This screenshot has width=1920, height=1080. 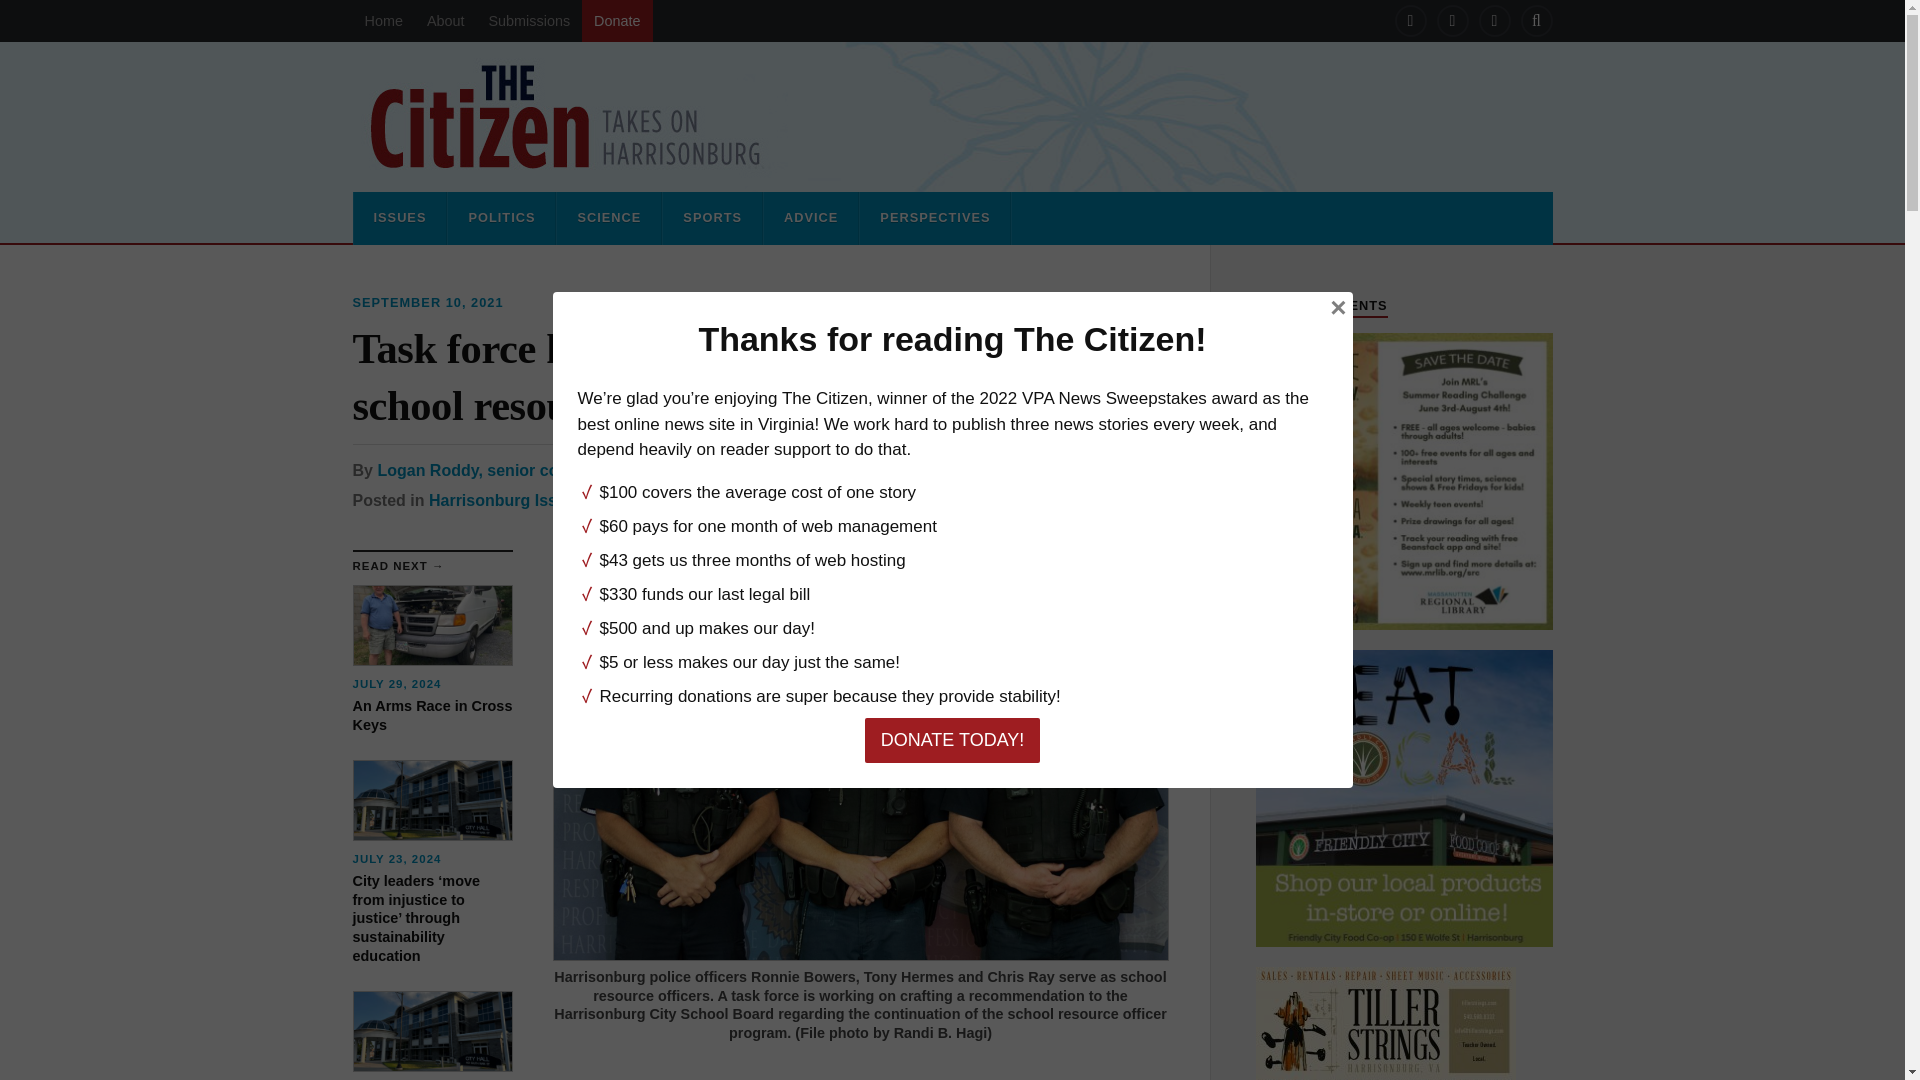 I want to click on Home, so click(x=382, y=21).